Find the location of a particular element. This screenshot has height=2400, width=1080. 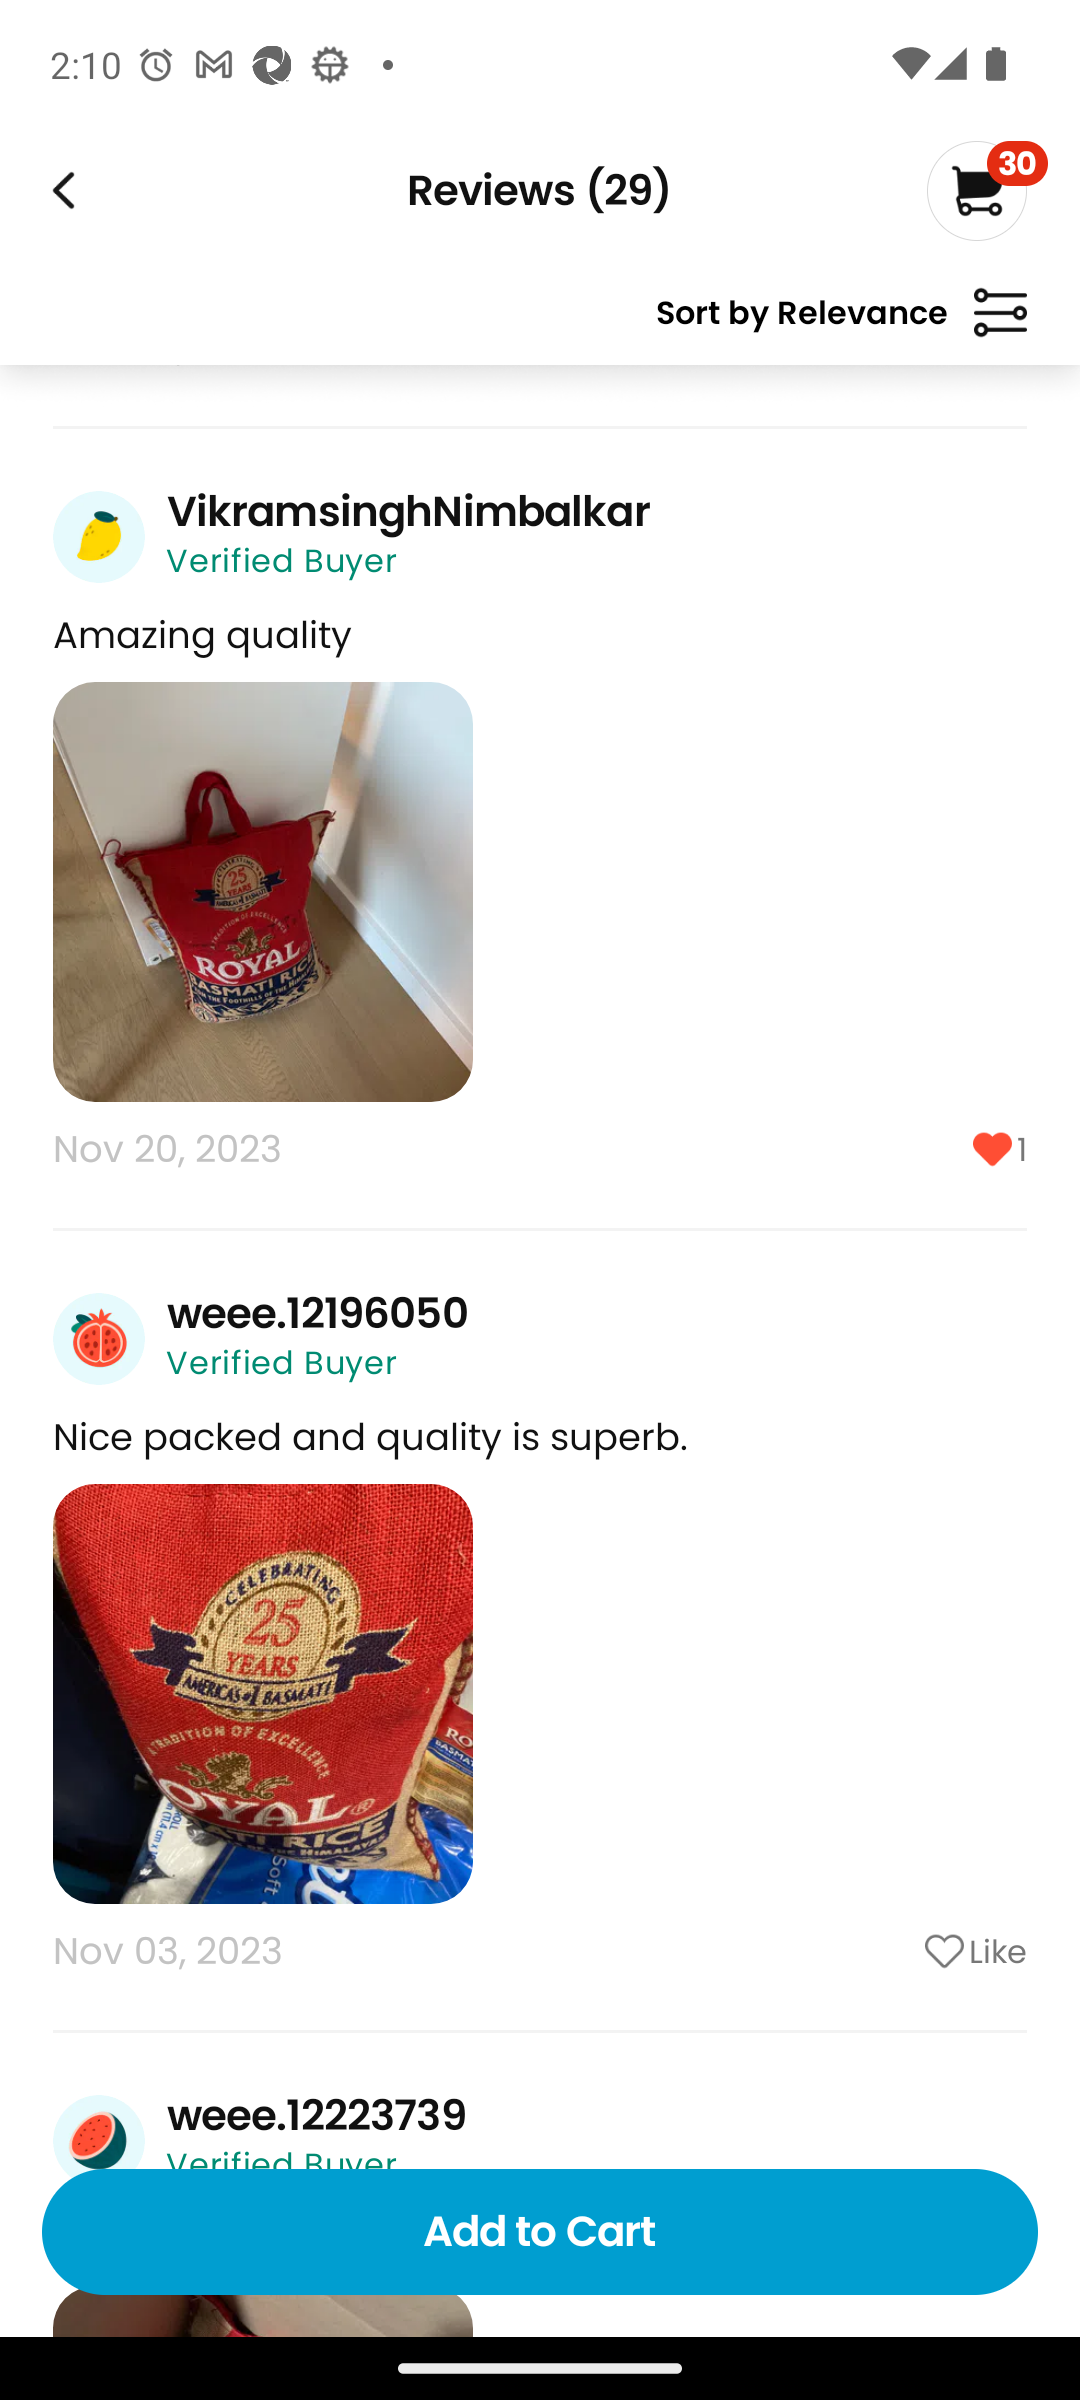

weee.12196050 is located at coordinates (316, 1314).